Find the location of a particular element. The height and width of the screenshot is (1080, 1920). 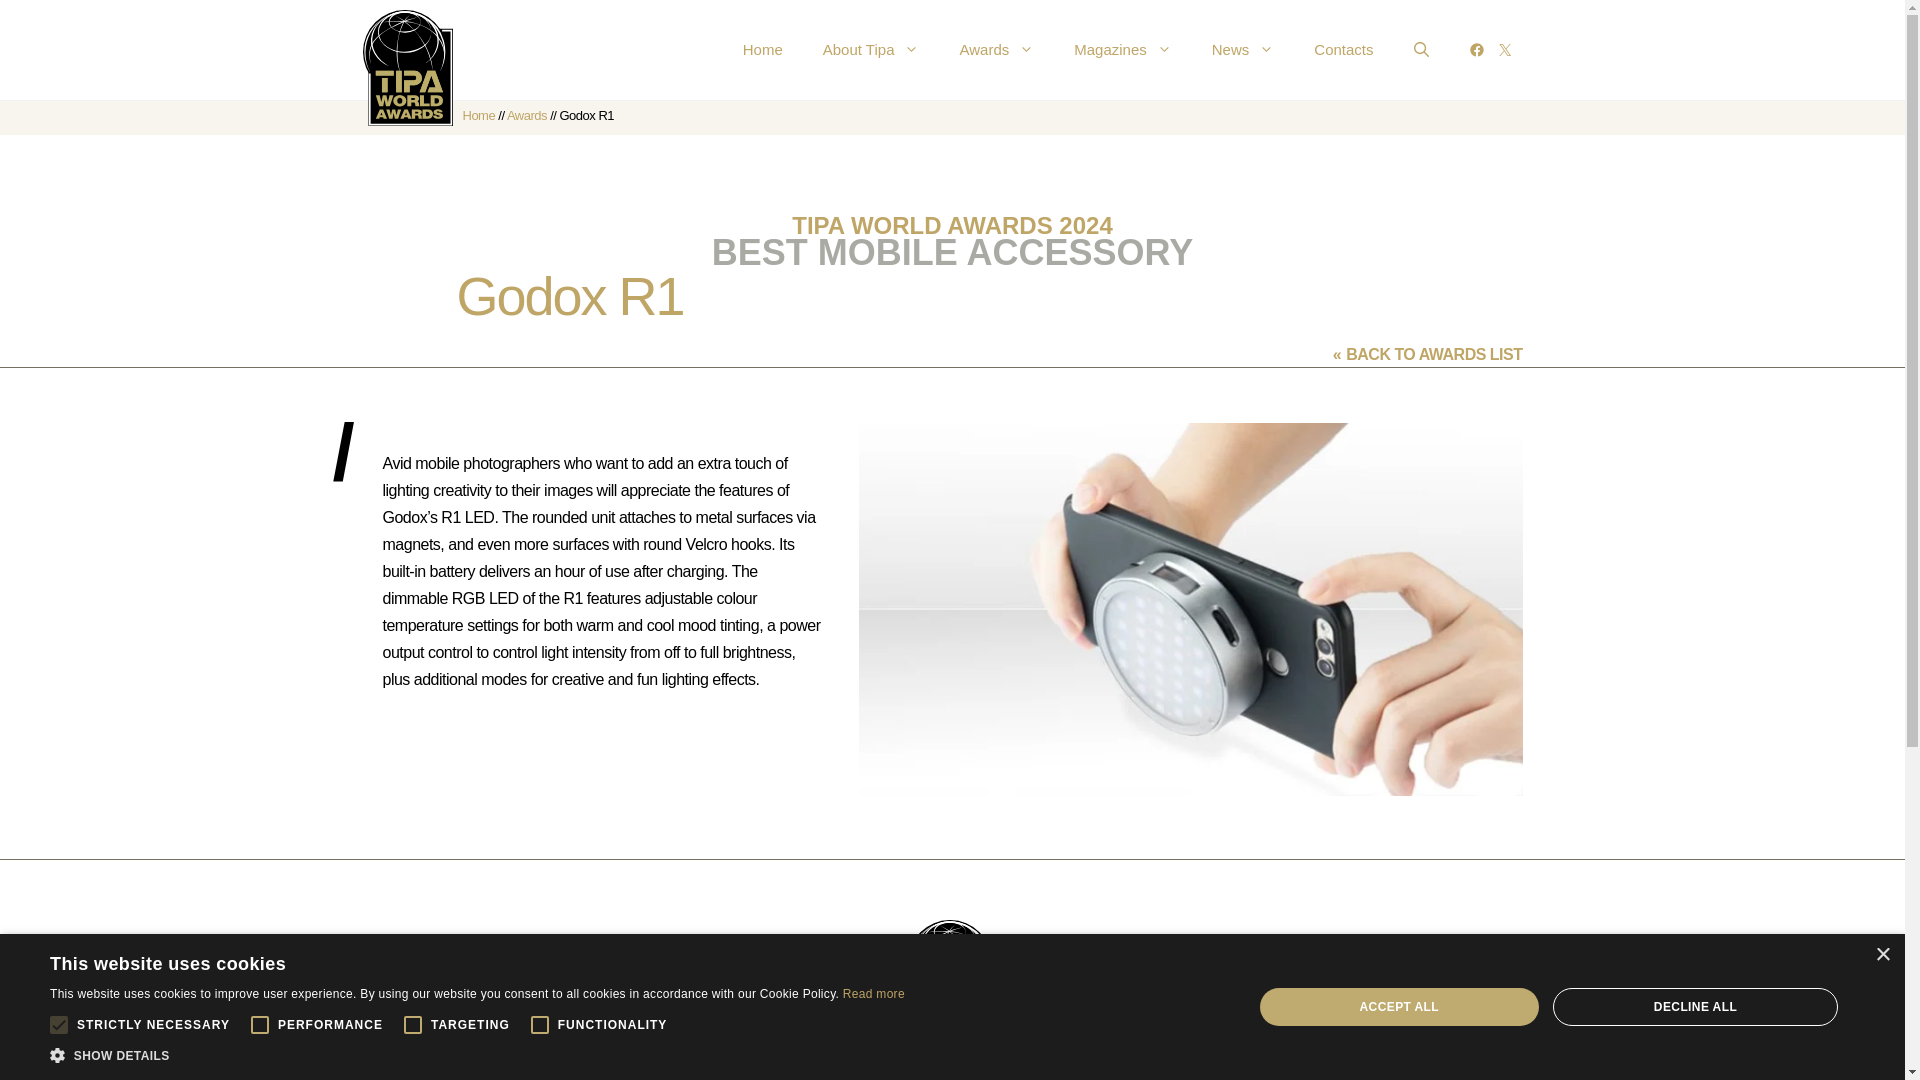

Contacts is located at coordinates (1344, 50).